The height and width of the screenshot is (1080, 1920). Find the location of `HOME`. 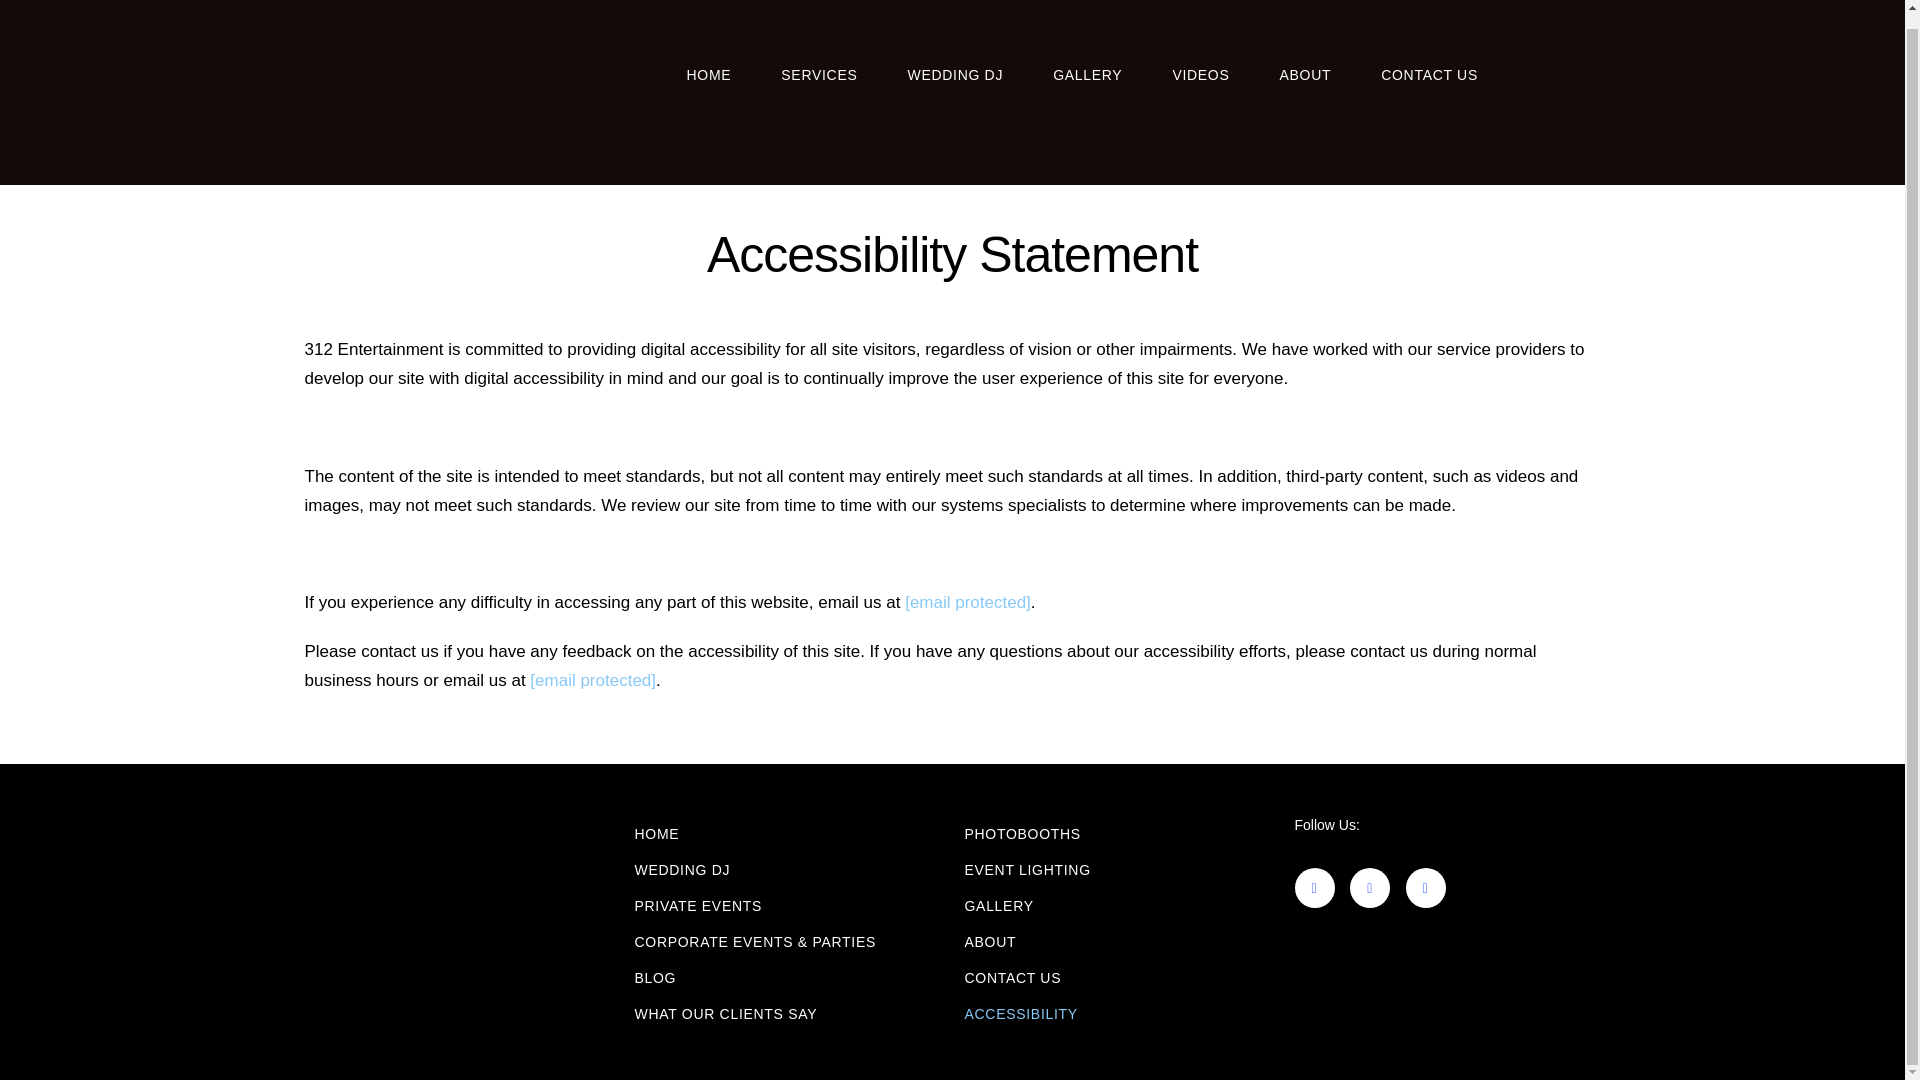

HOME is located at coordinates (656, 834).